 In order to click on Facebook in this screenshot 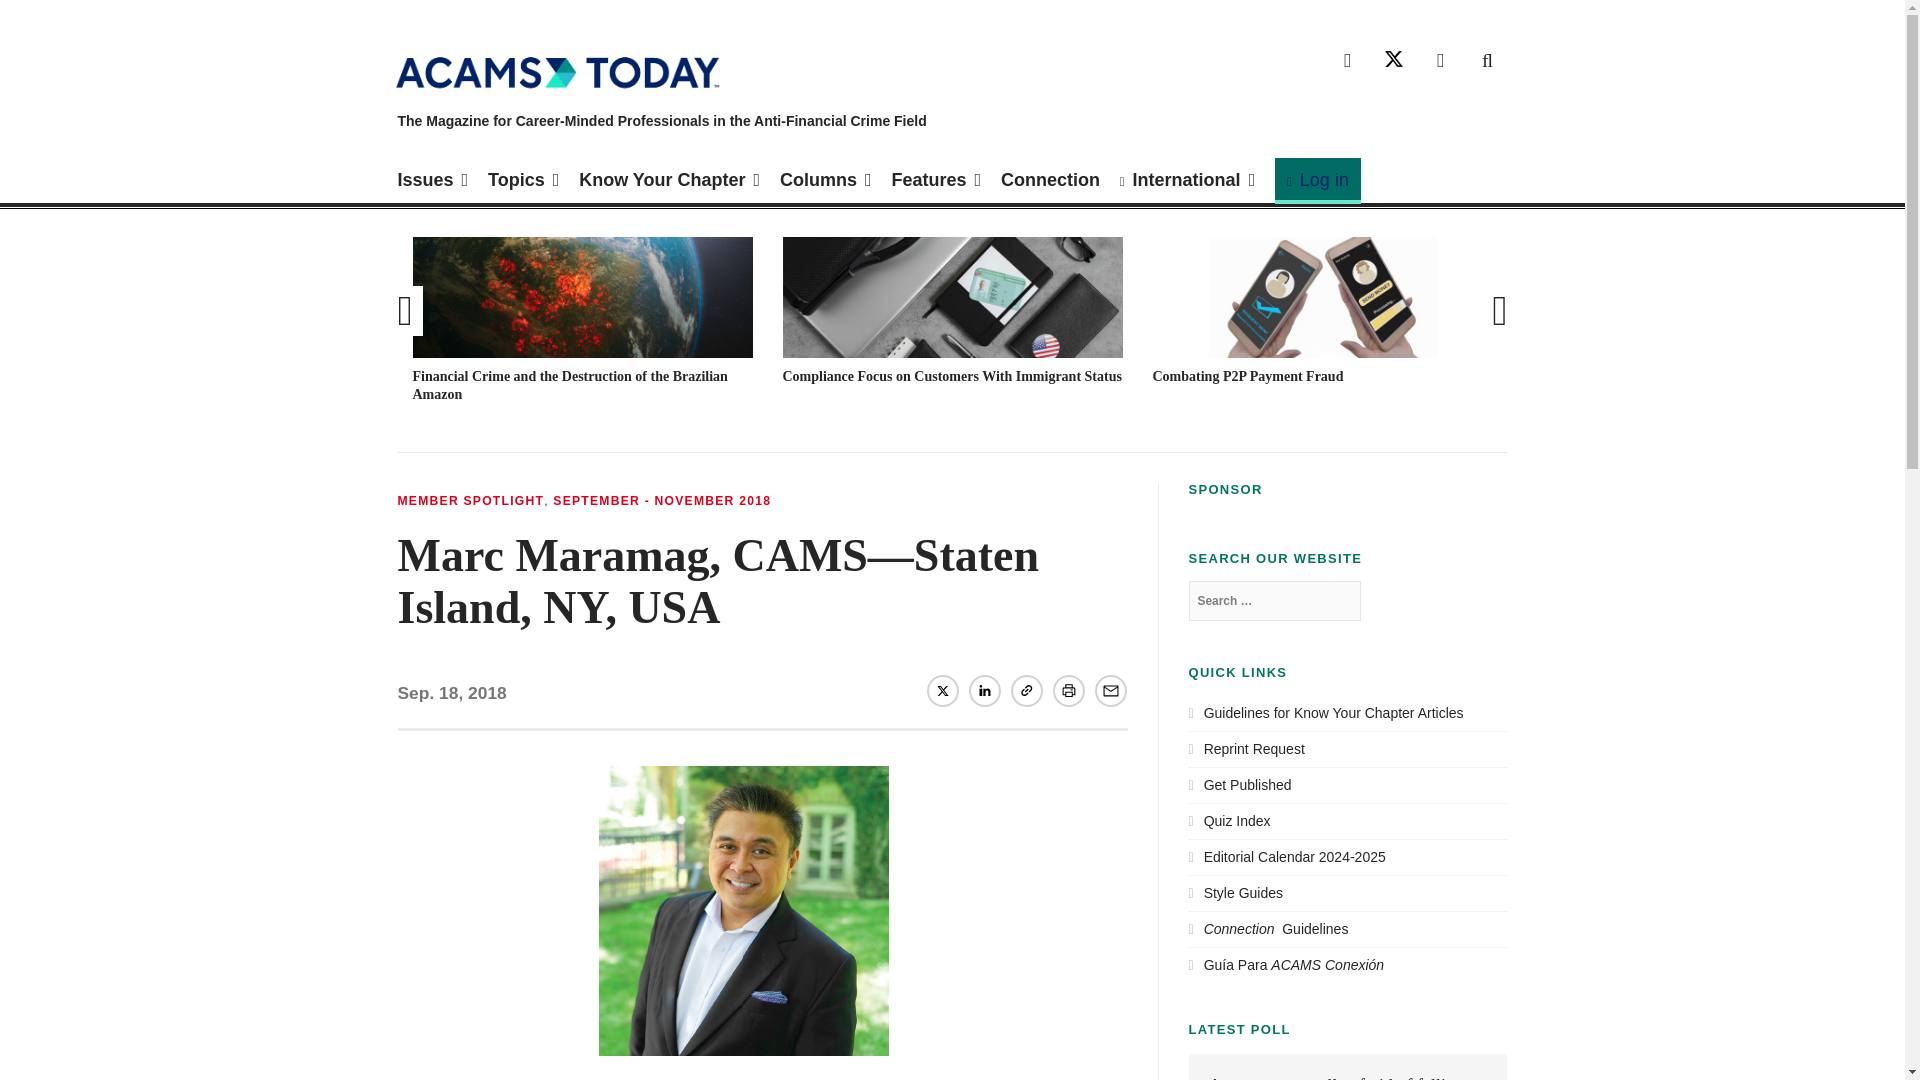, I will do `click(1348, 60)`.